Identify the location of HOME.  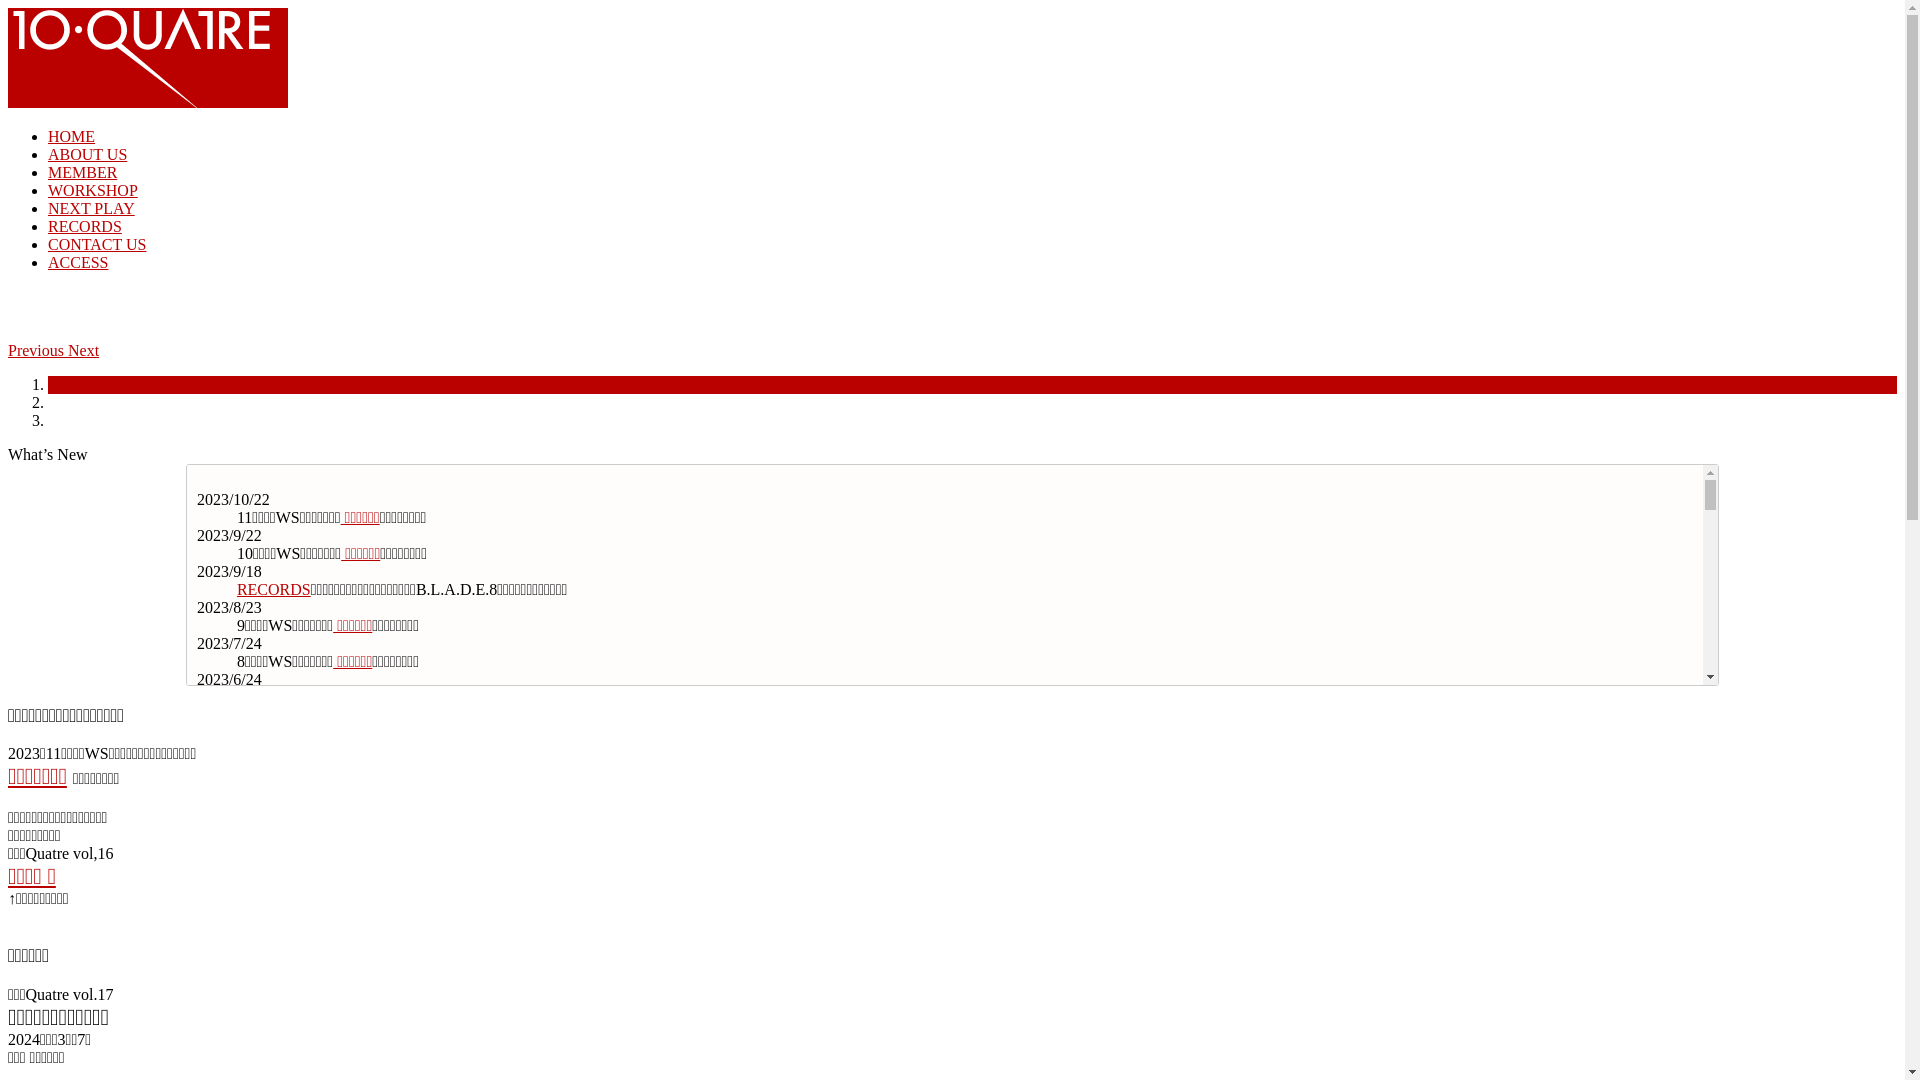
(72, 136).